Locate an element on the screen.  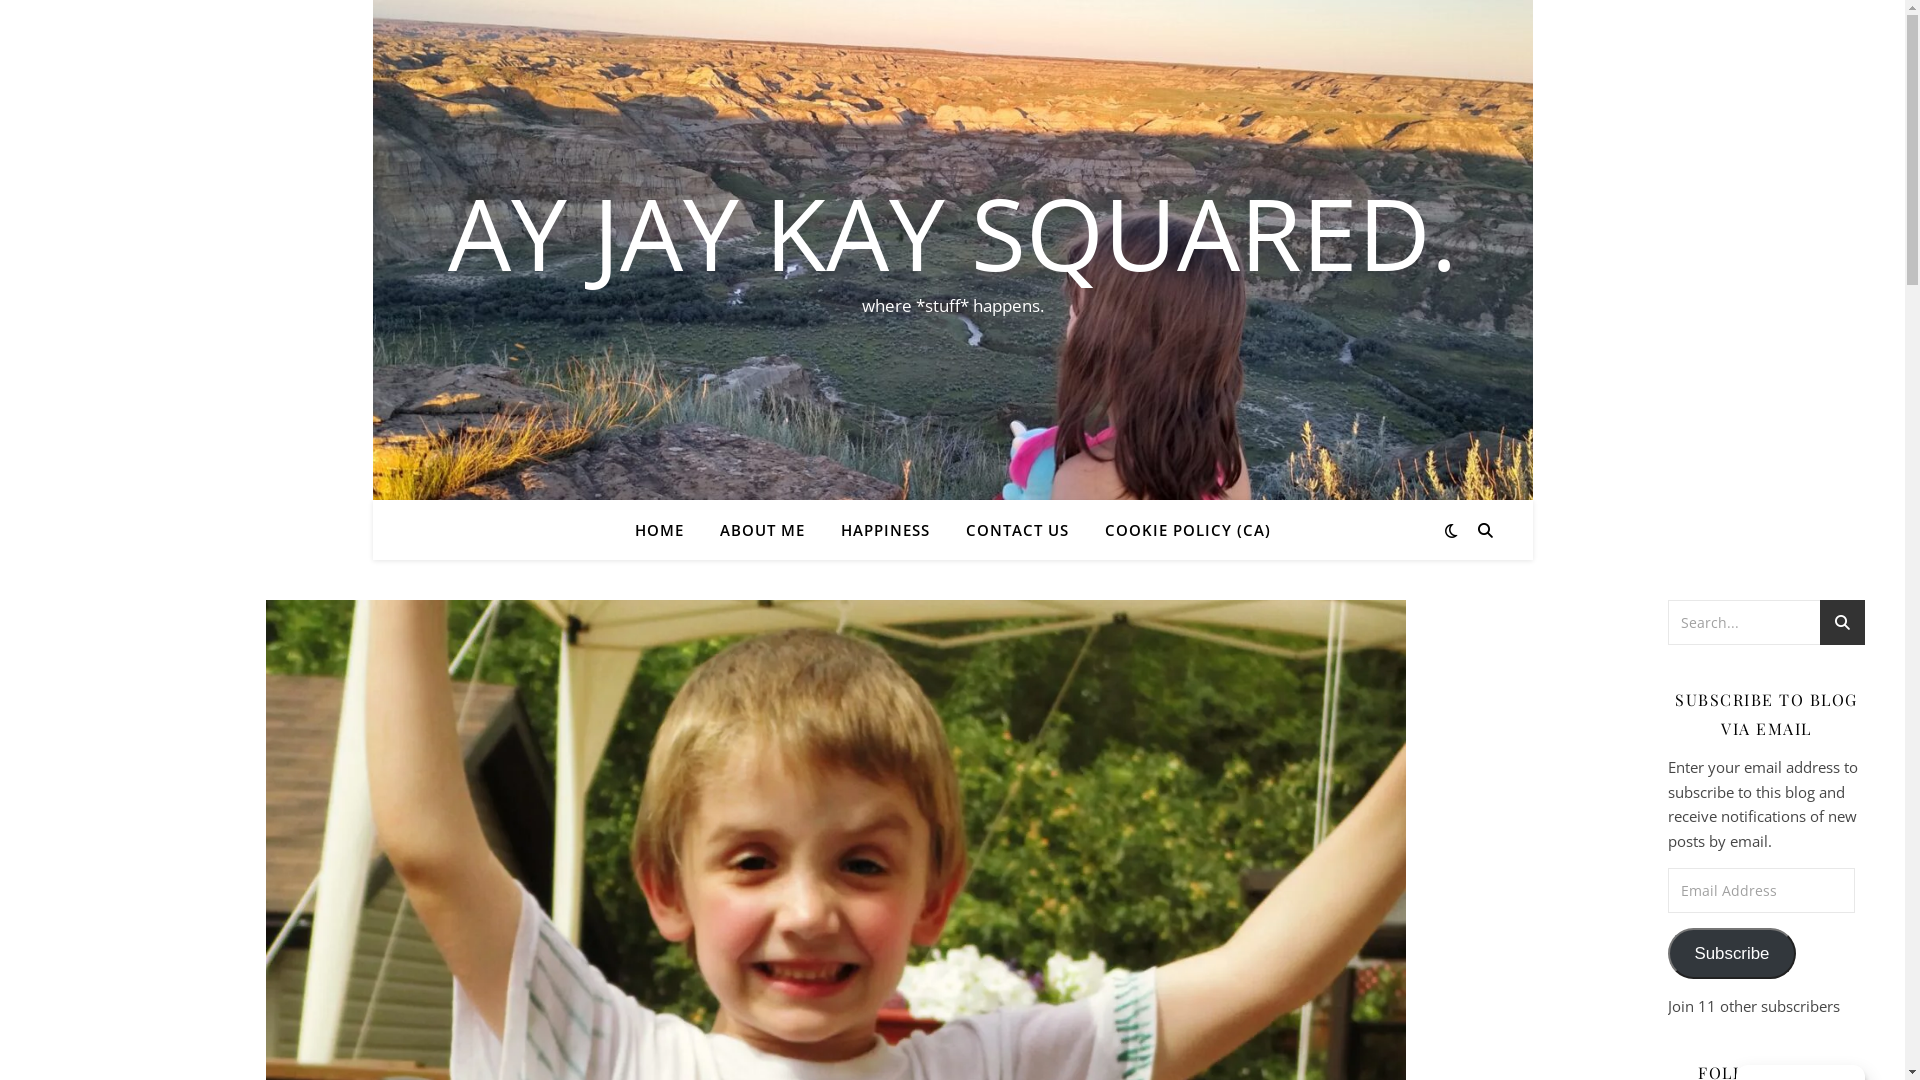
Subscribe is located at coordinates (1732, 954).